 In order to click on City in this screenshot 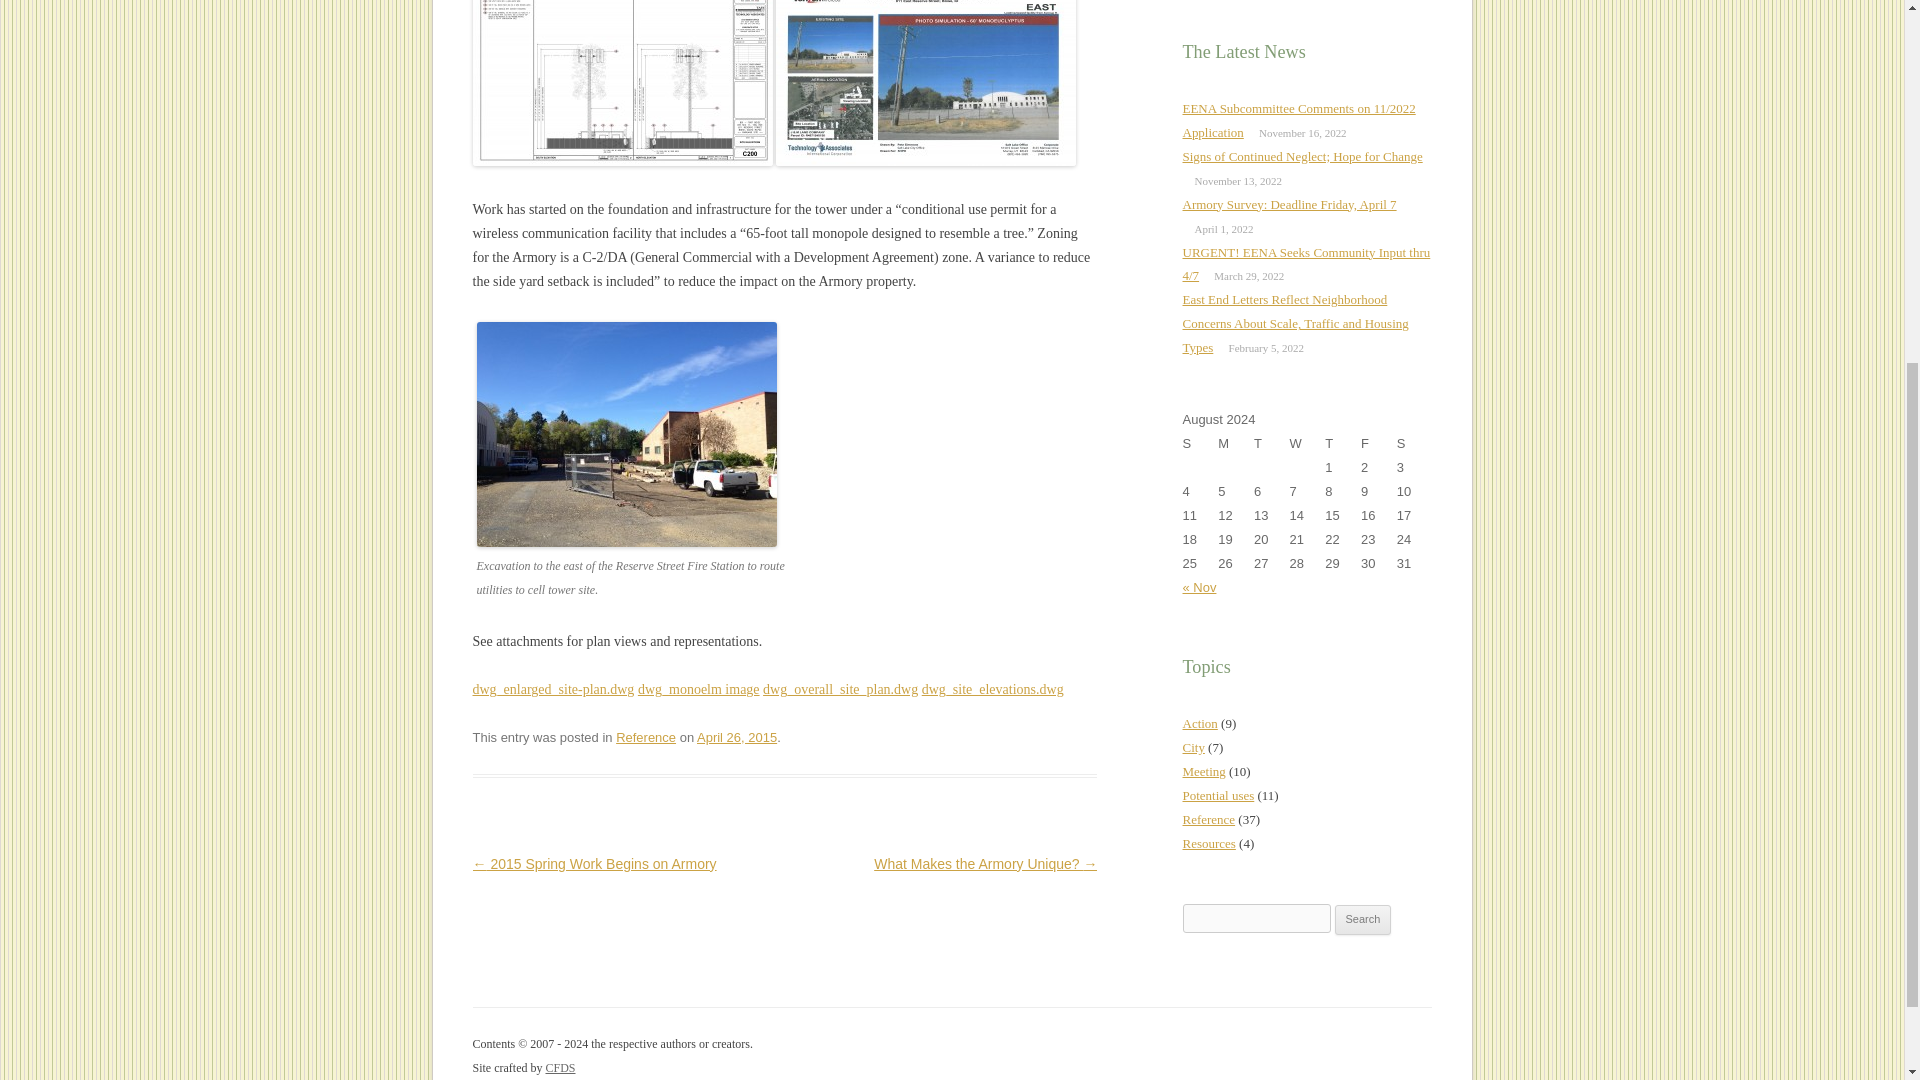, I will do `click(1192, 746)`.